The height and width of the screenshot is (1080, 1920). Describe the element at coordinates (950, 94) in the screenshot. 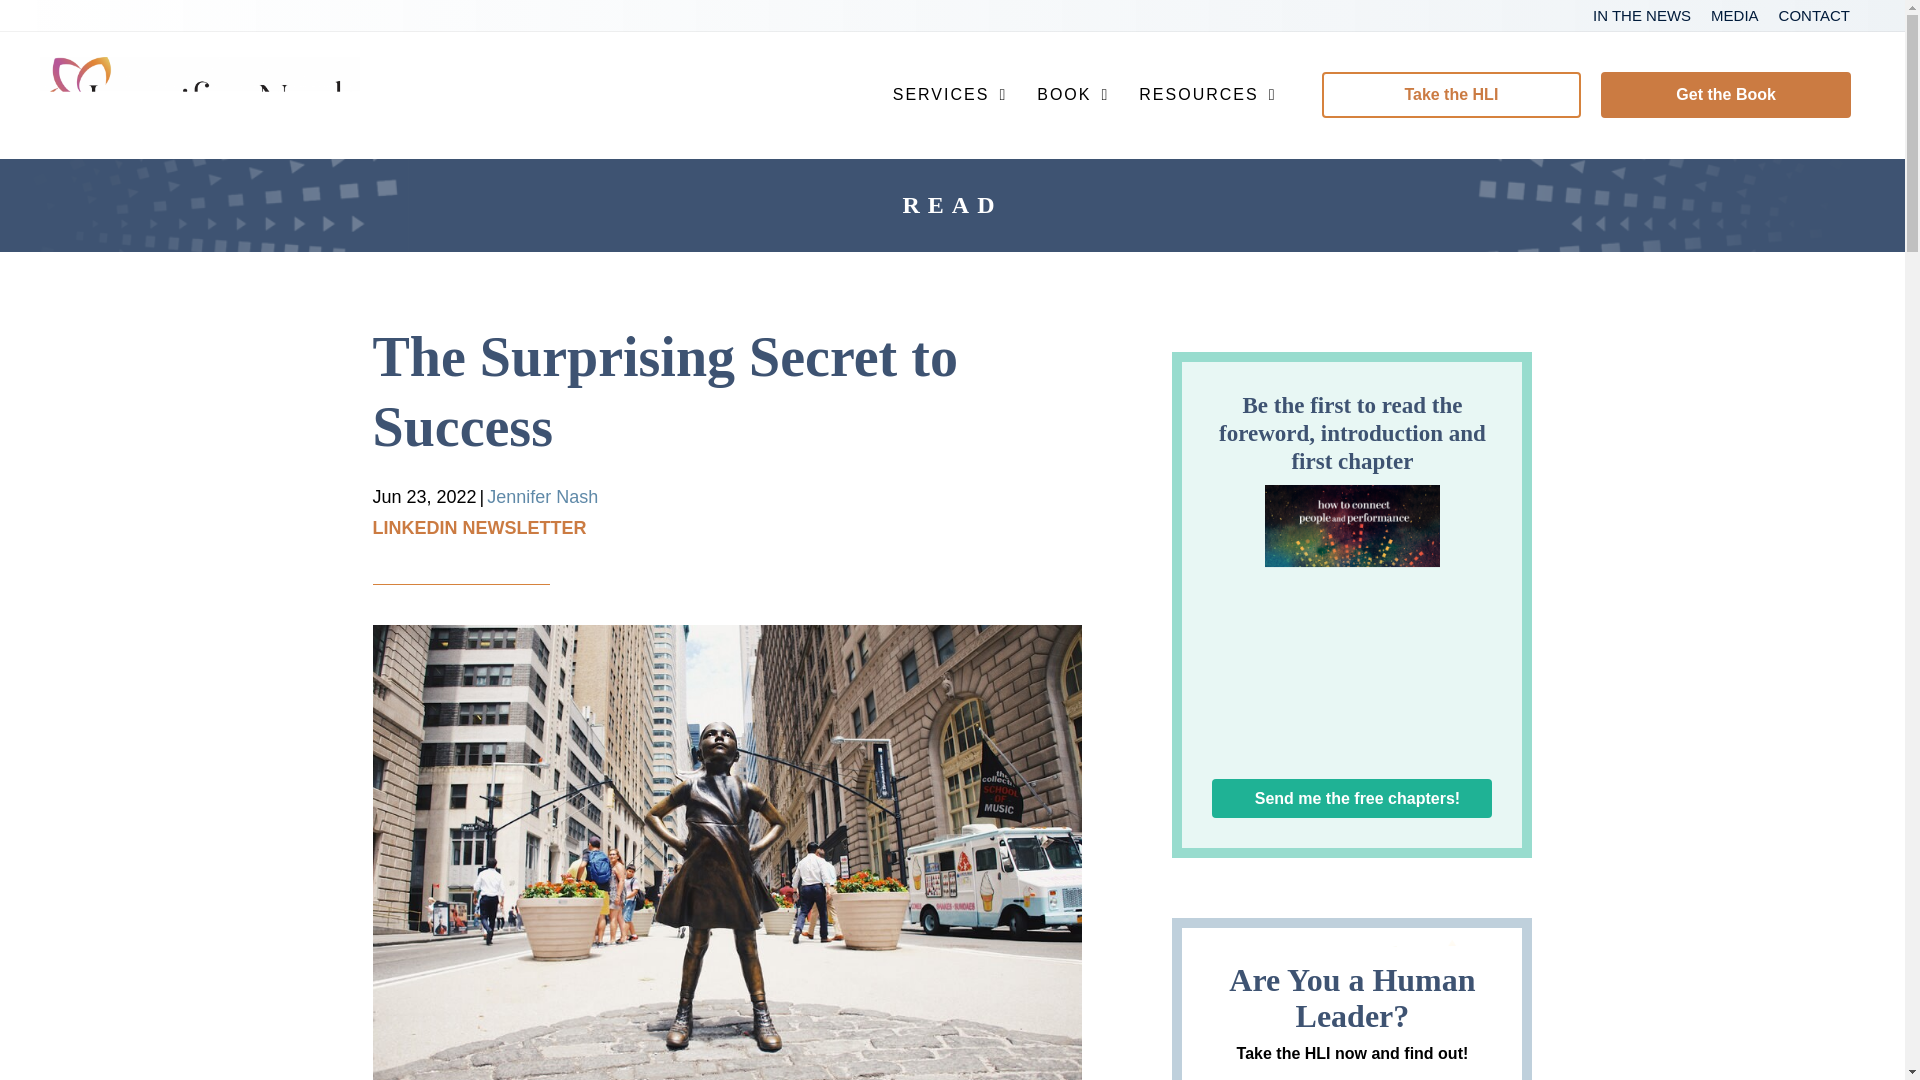

I see `SERVICES` at that location.